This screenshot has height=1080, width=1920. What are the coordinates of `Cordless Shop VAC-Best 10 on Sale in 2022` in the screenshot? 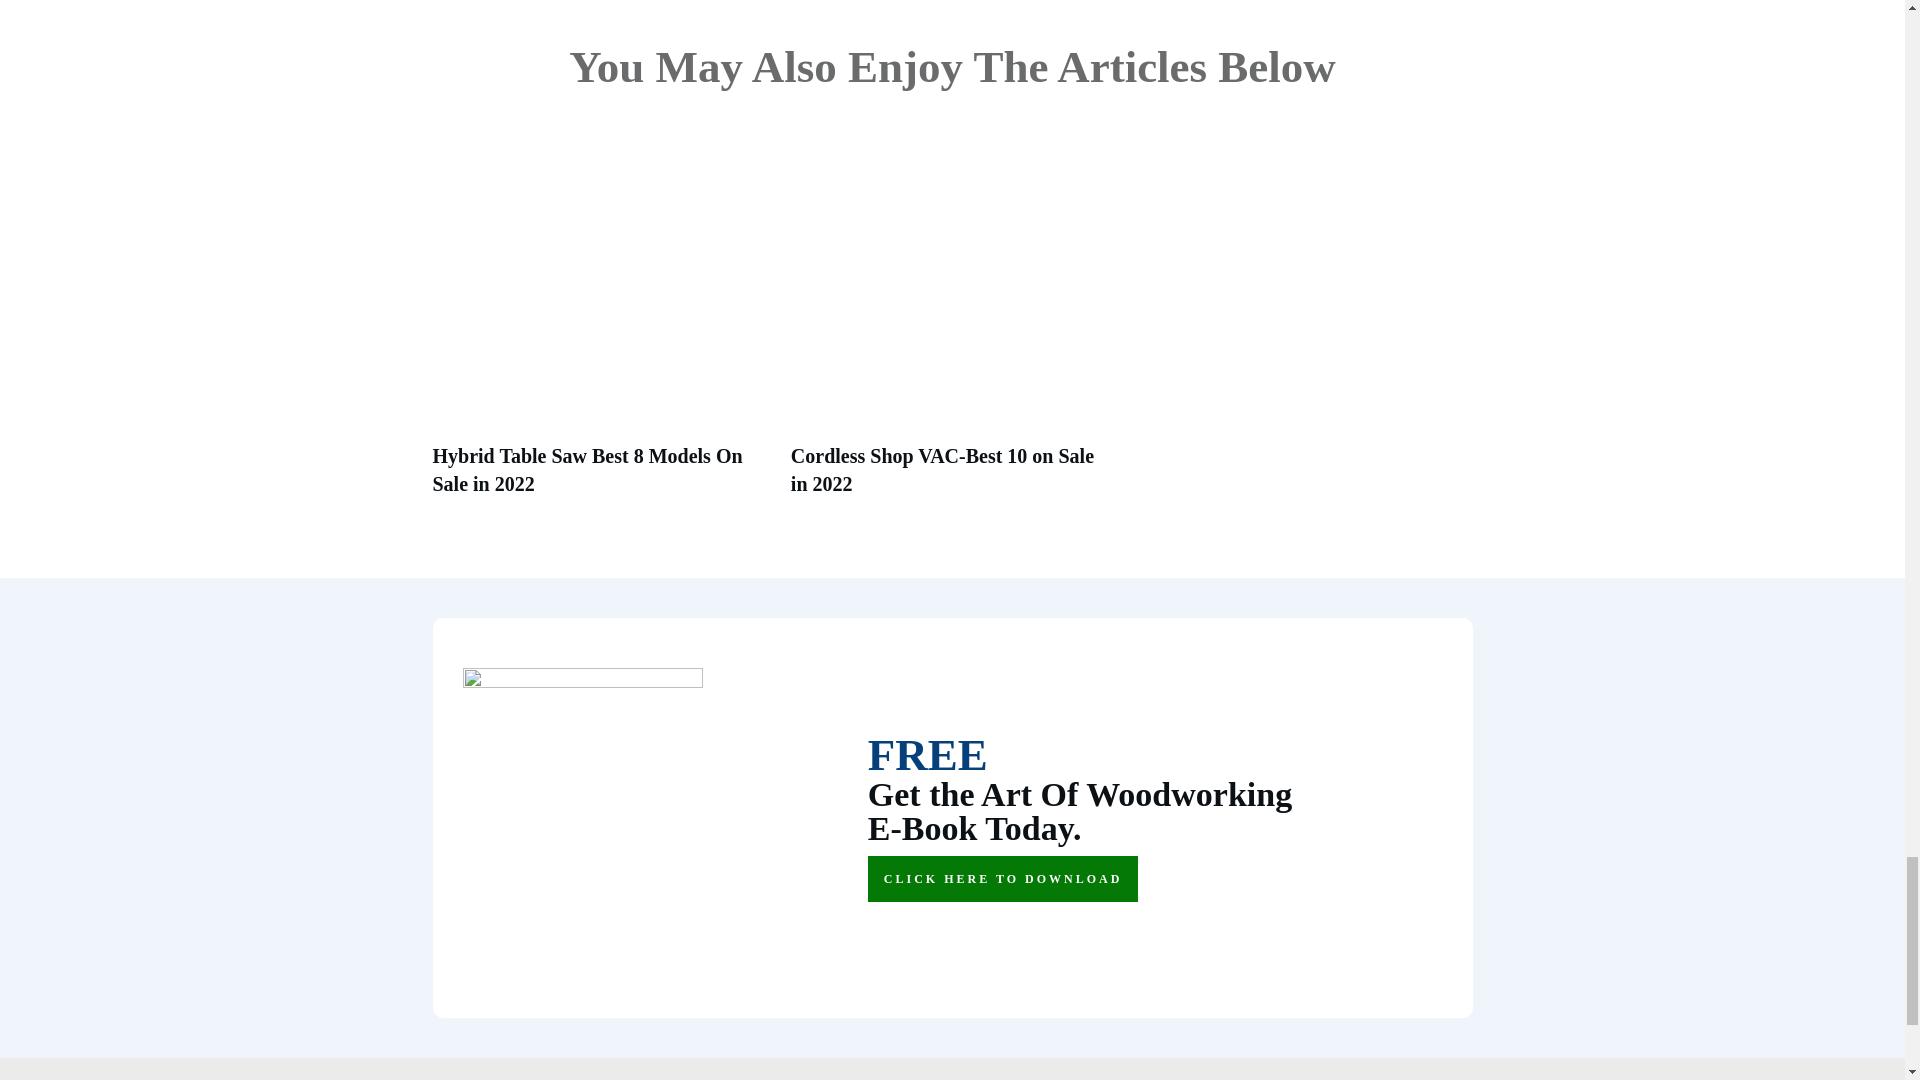 It's located at (942, 469).